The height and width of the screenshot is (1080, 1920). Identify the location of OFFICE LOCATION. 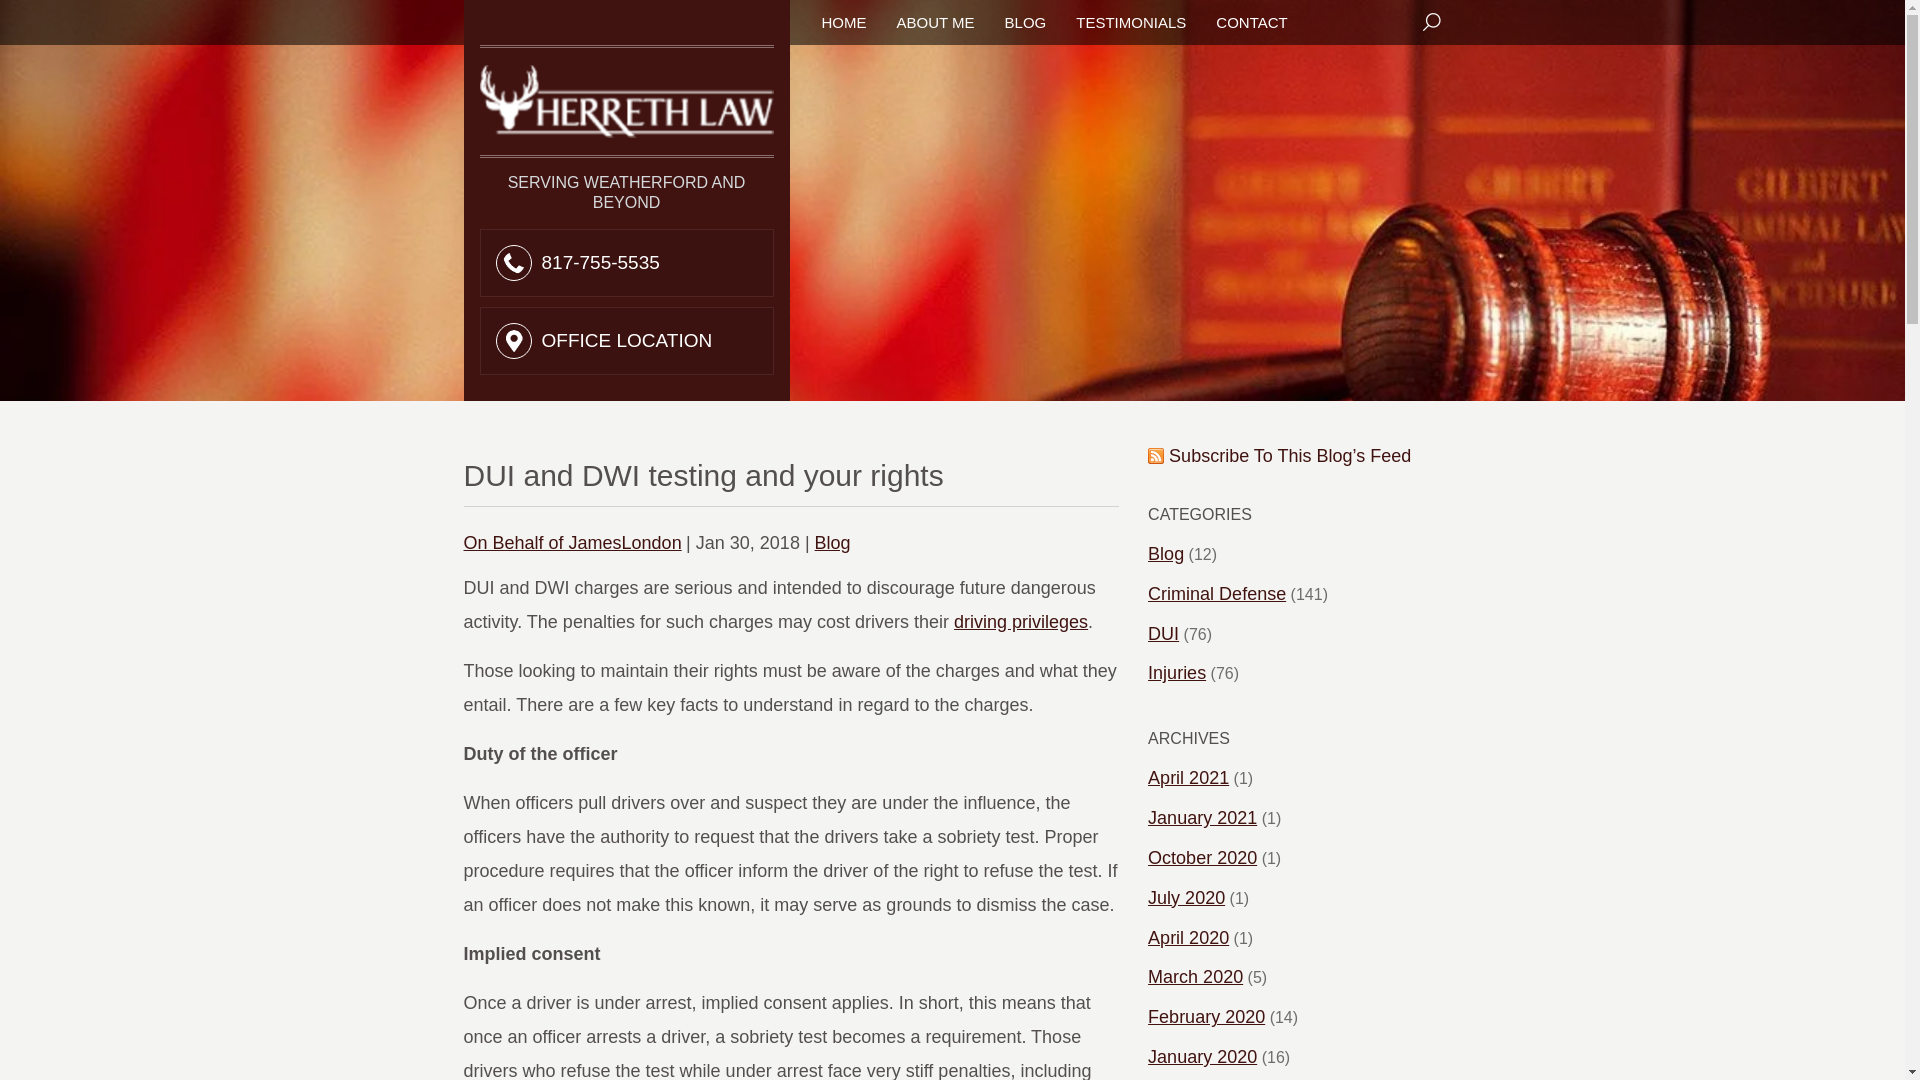
(626, 340).